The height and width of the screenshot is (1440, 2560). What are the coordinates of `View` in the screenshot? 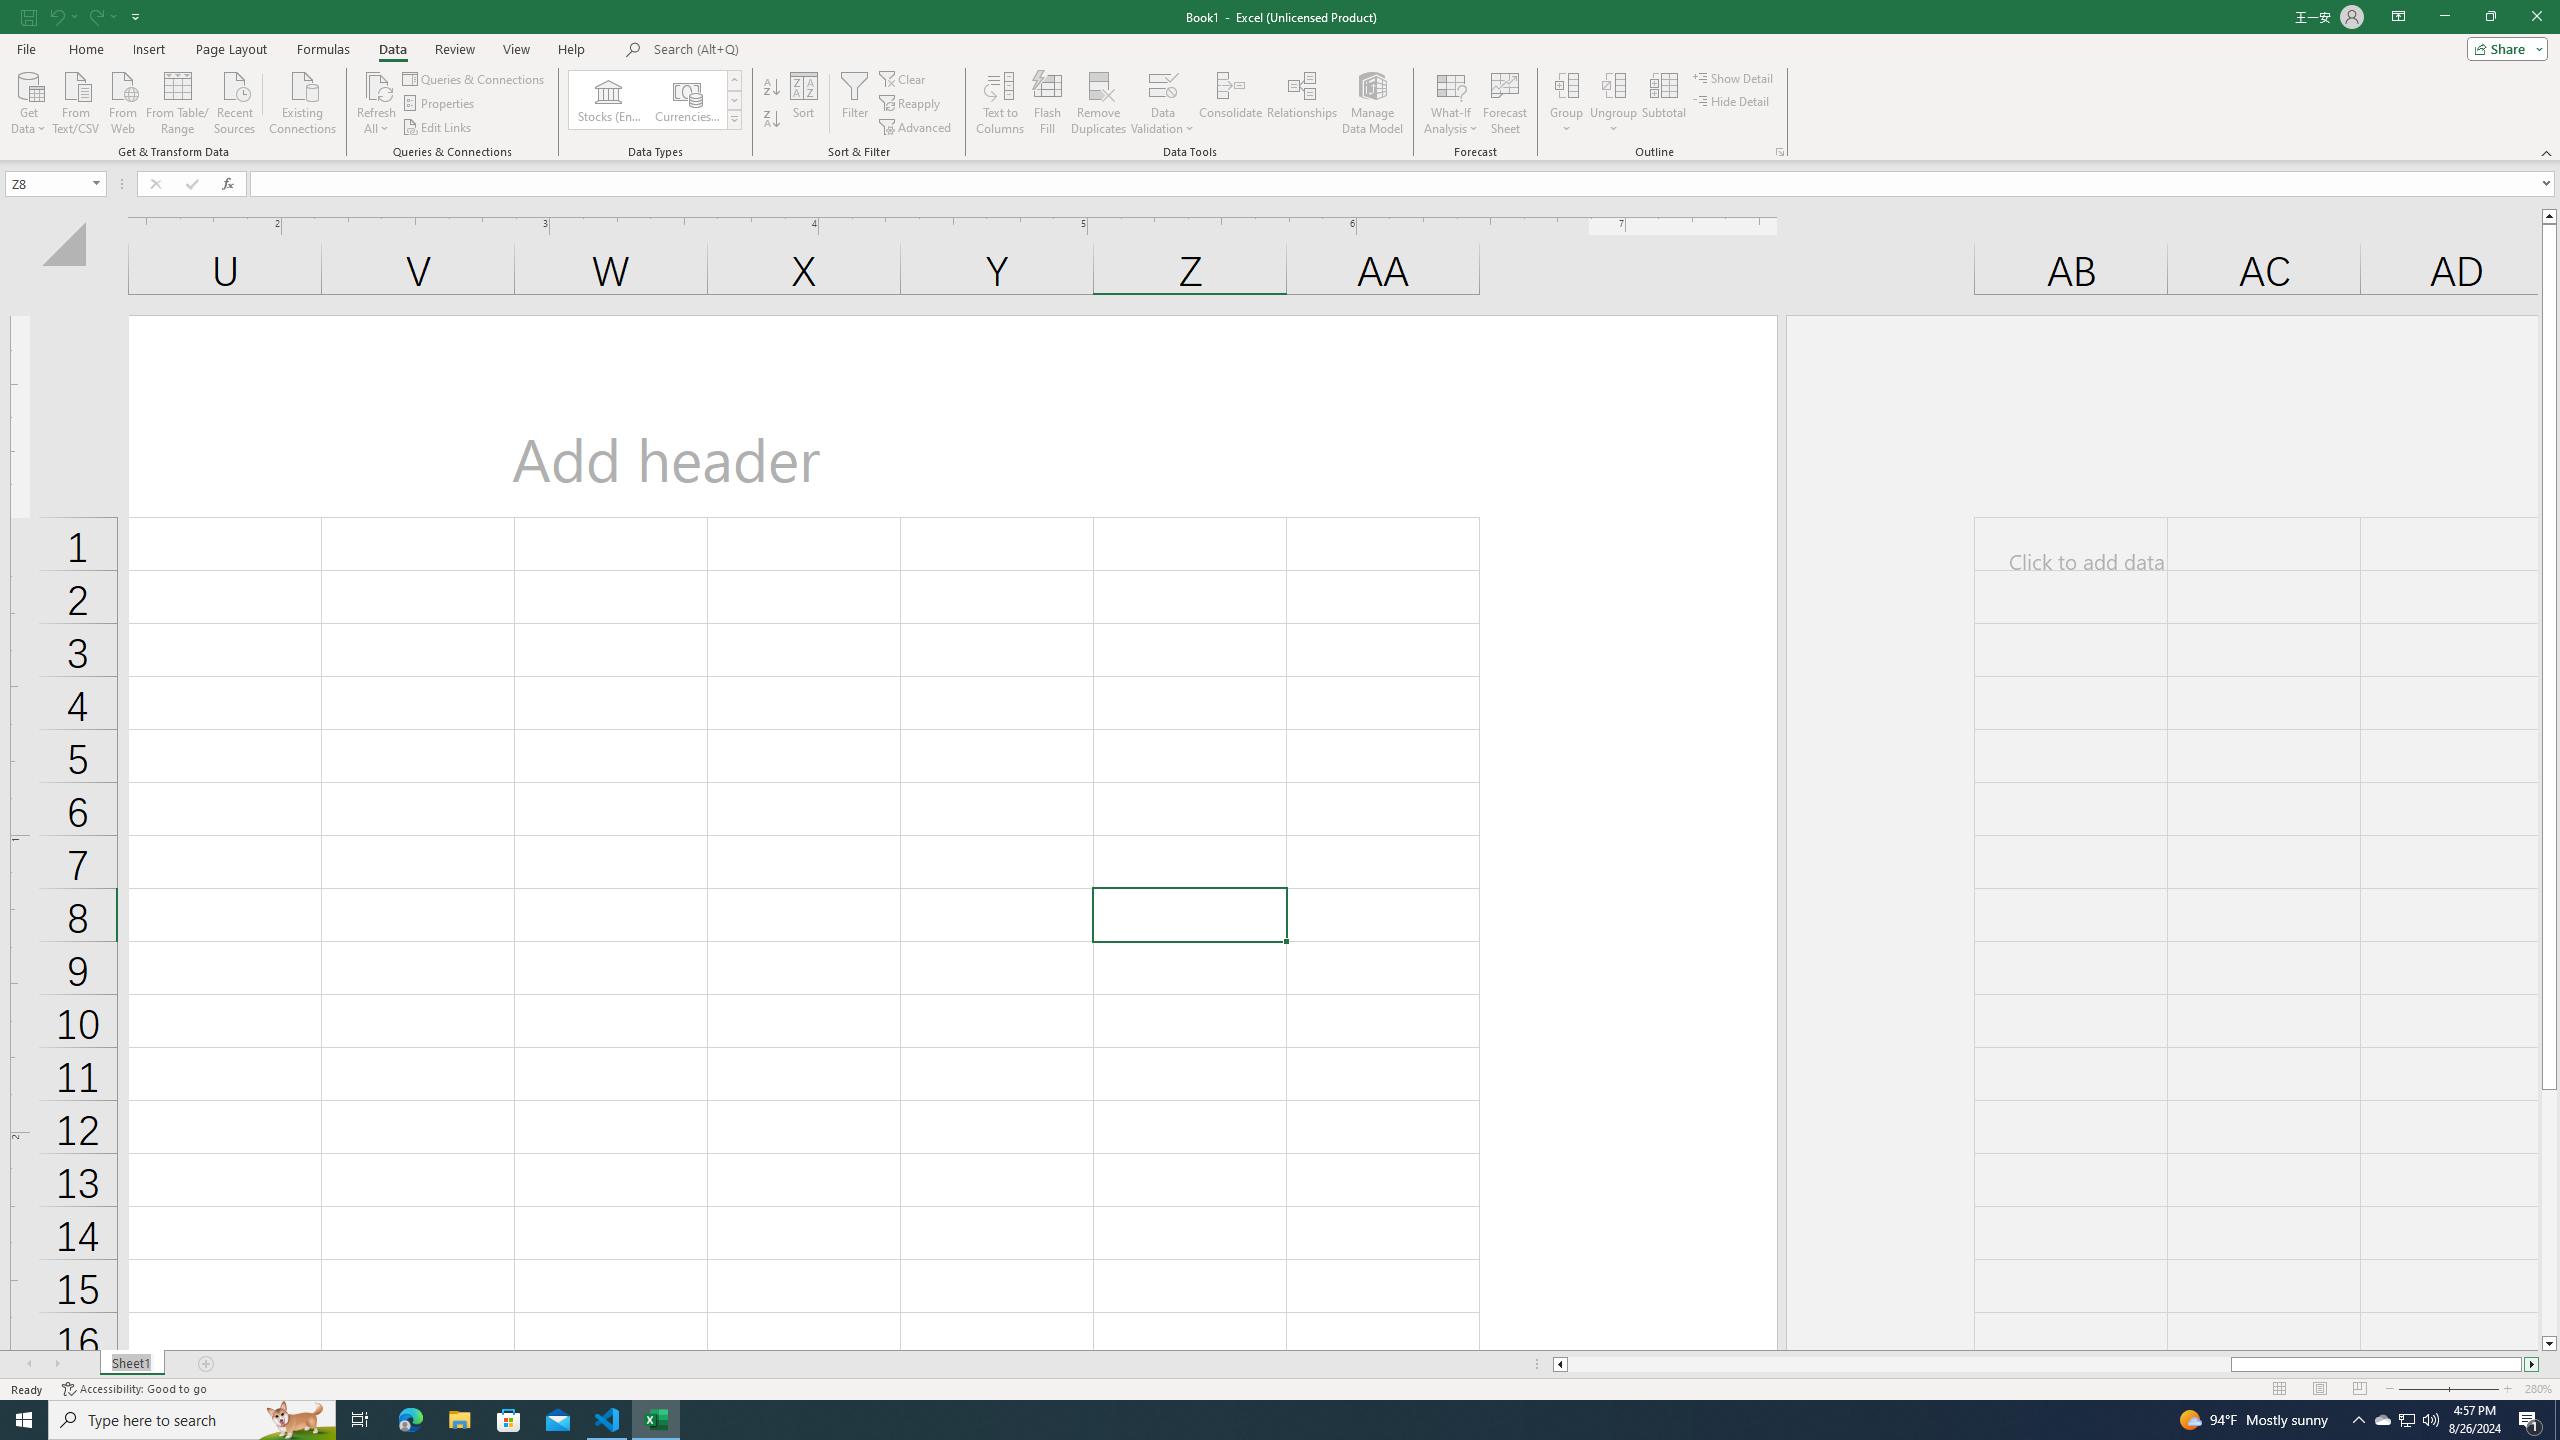 It's located at (515, 49).